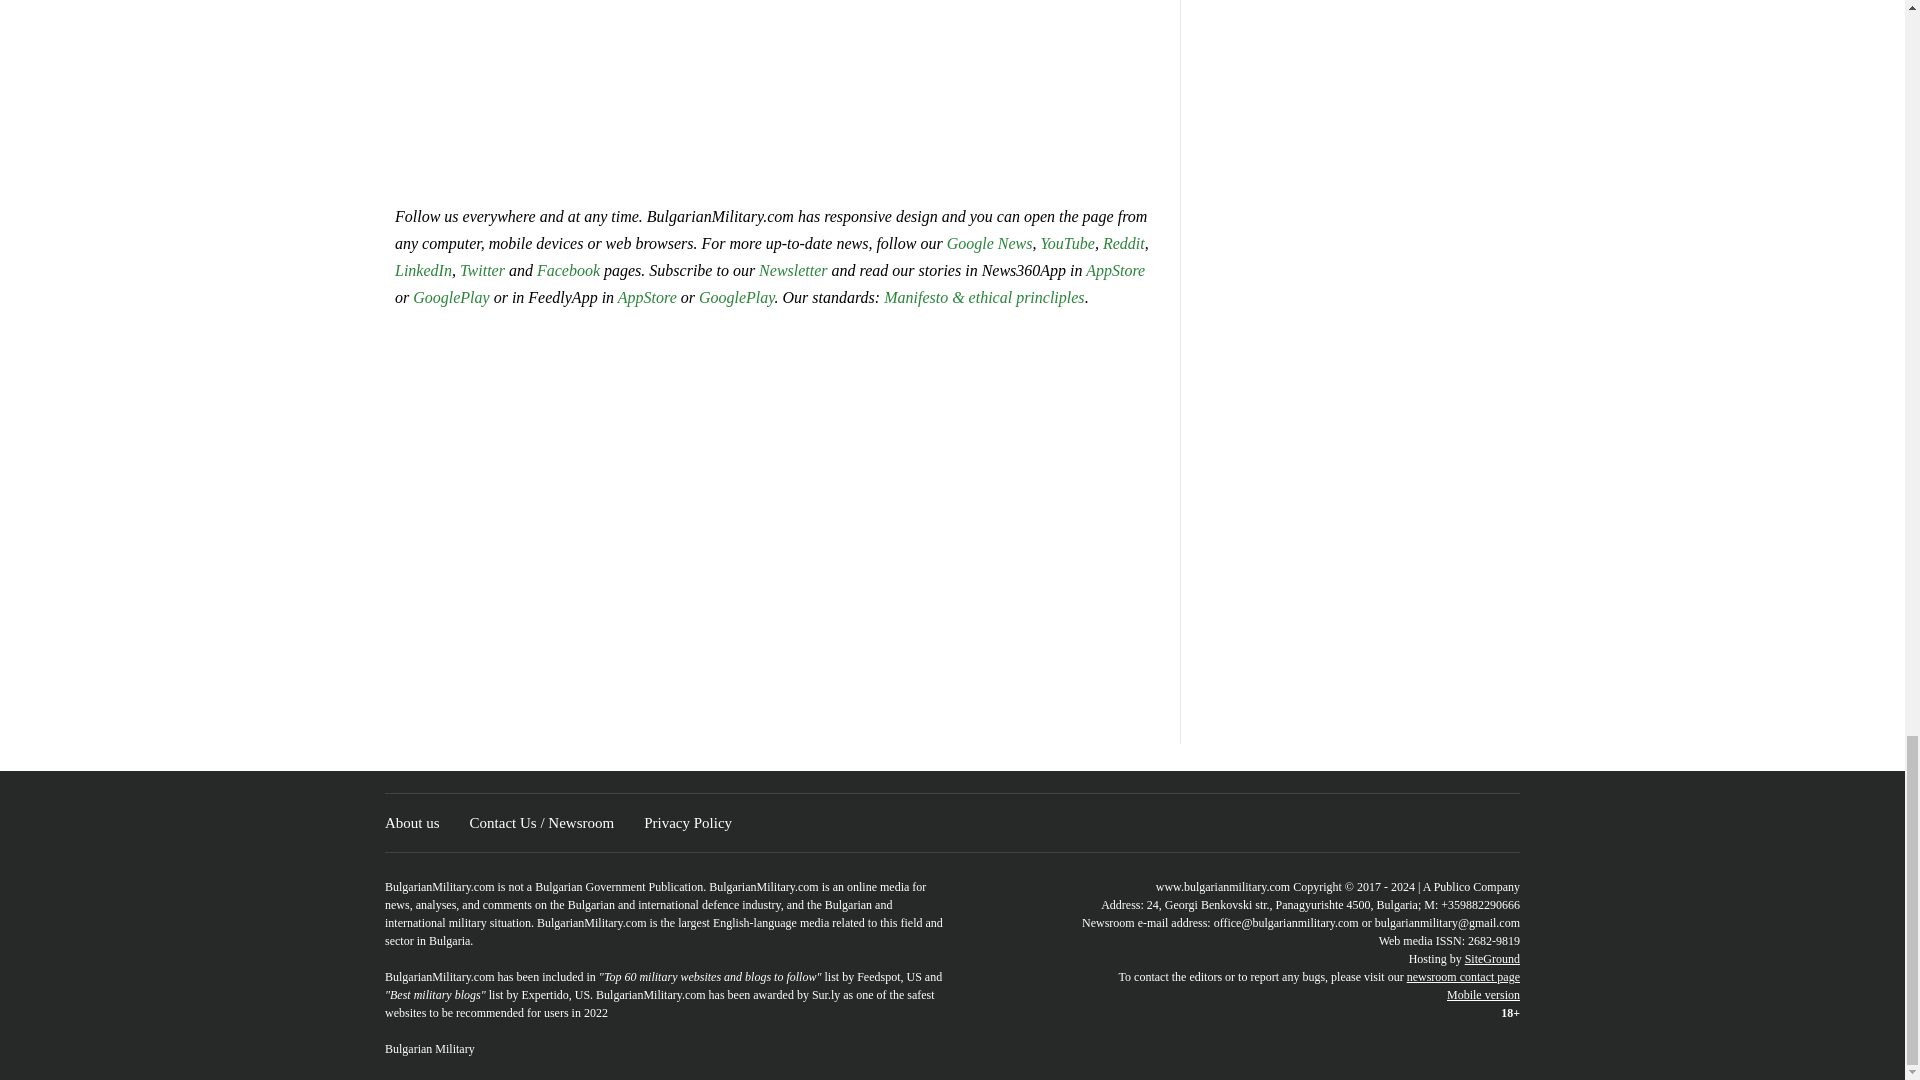 Image resolution: width=1920 pixels, height=1080 pixels. What do you see at coordinates (775, 91) in the screenshot?
I see `Advertisement` at bounding box center [775, 91].